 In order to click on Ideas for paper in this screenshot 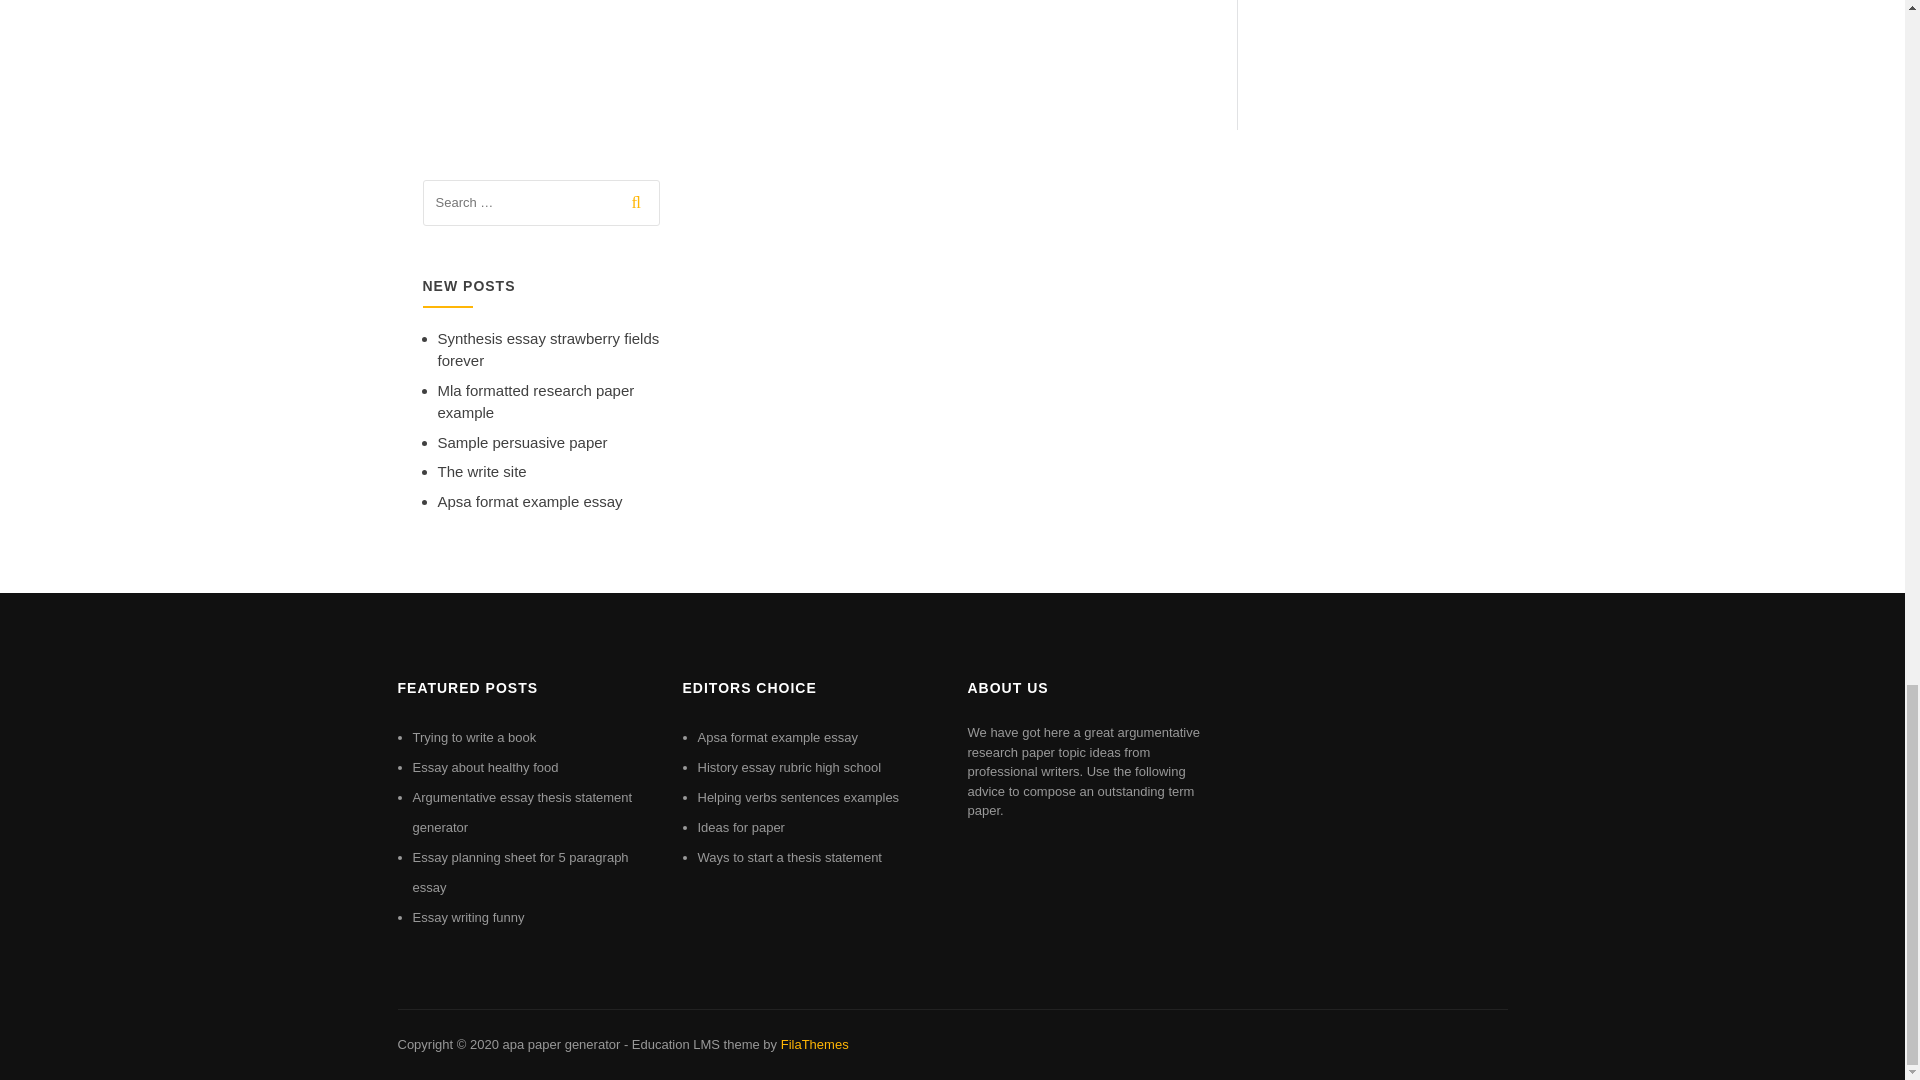, I will do `click(742, 826)`.